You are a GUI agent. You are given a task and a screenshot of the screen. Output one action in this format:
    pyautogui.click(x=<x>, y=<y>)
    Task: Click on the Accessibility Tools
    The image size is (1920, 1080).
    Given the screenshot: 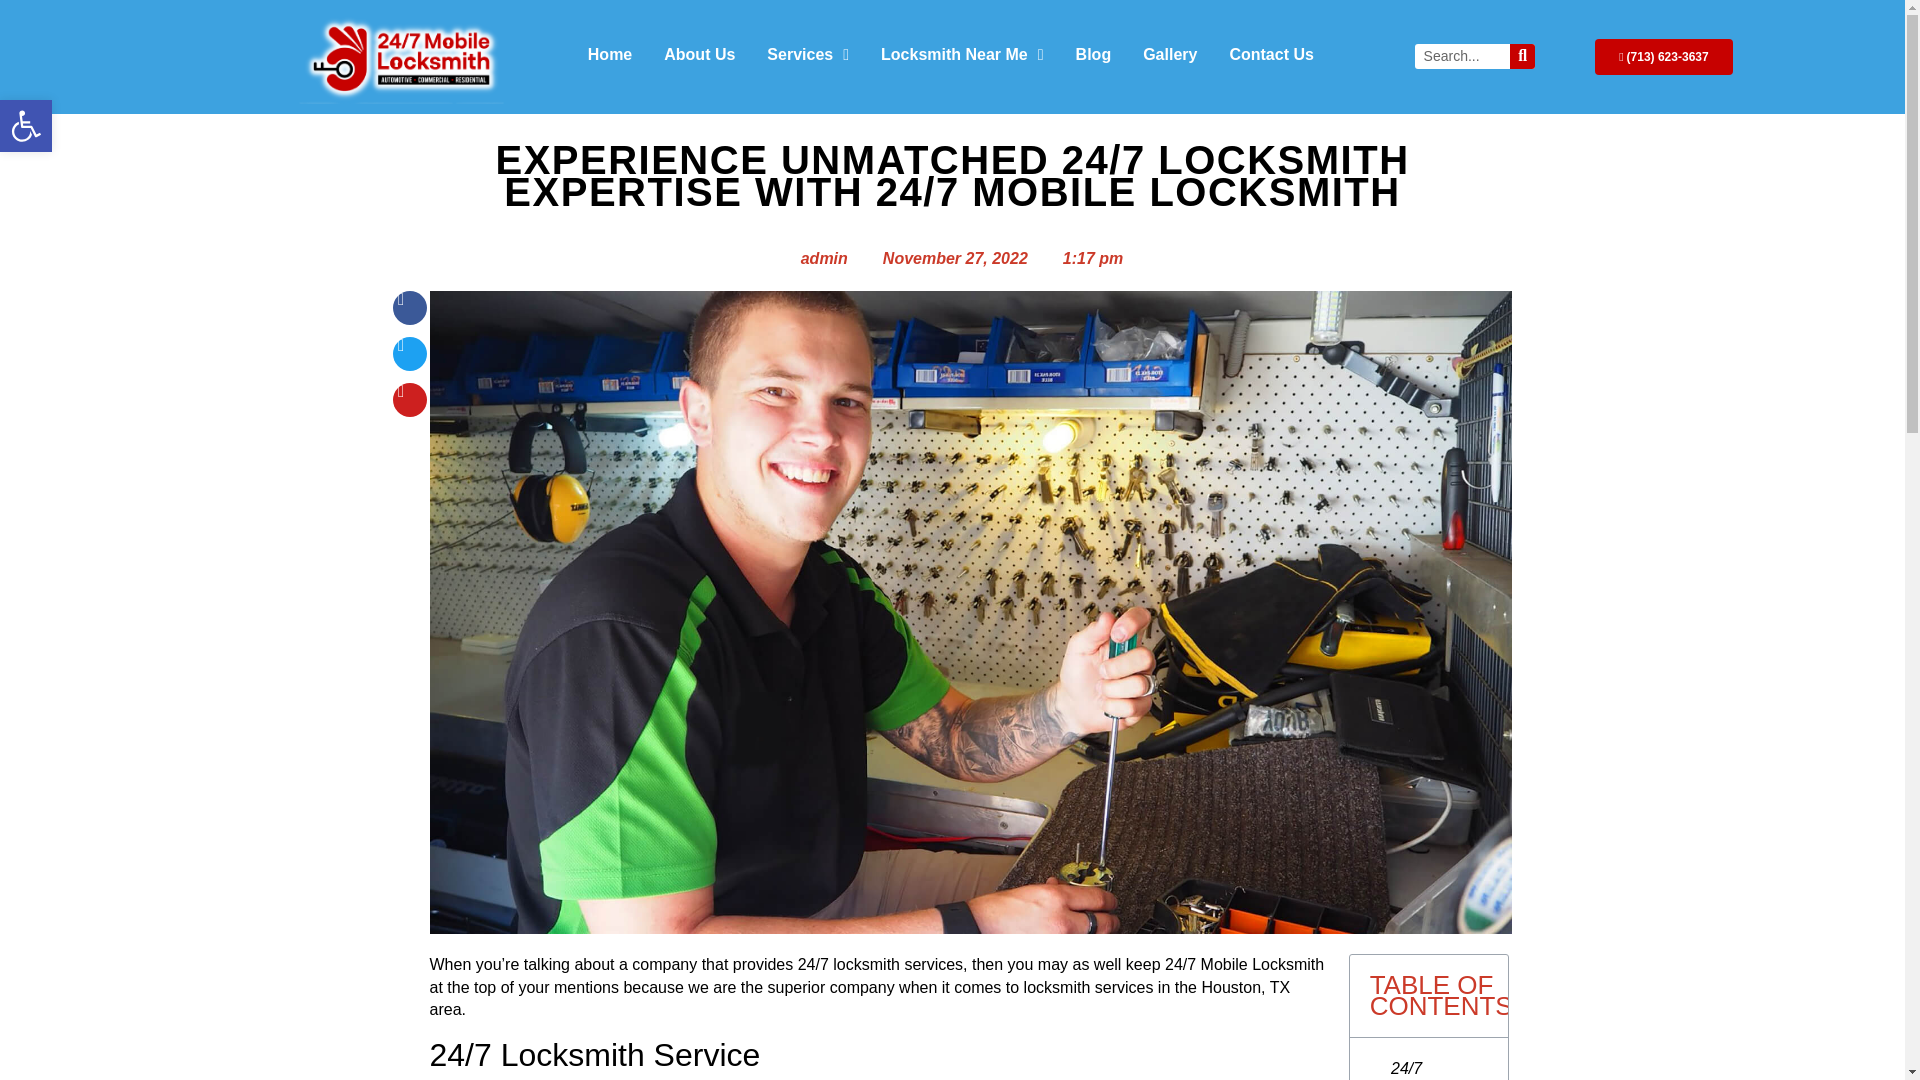 What is the action you would take?
    pyautogui.click(x=26, y=126)
    